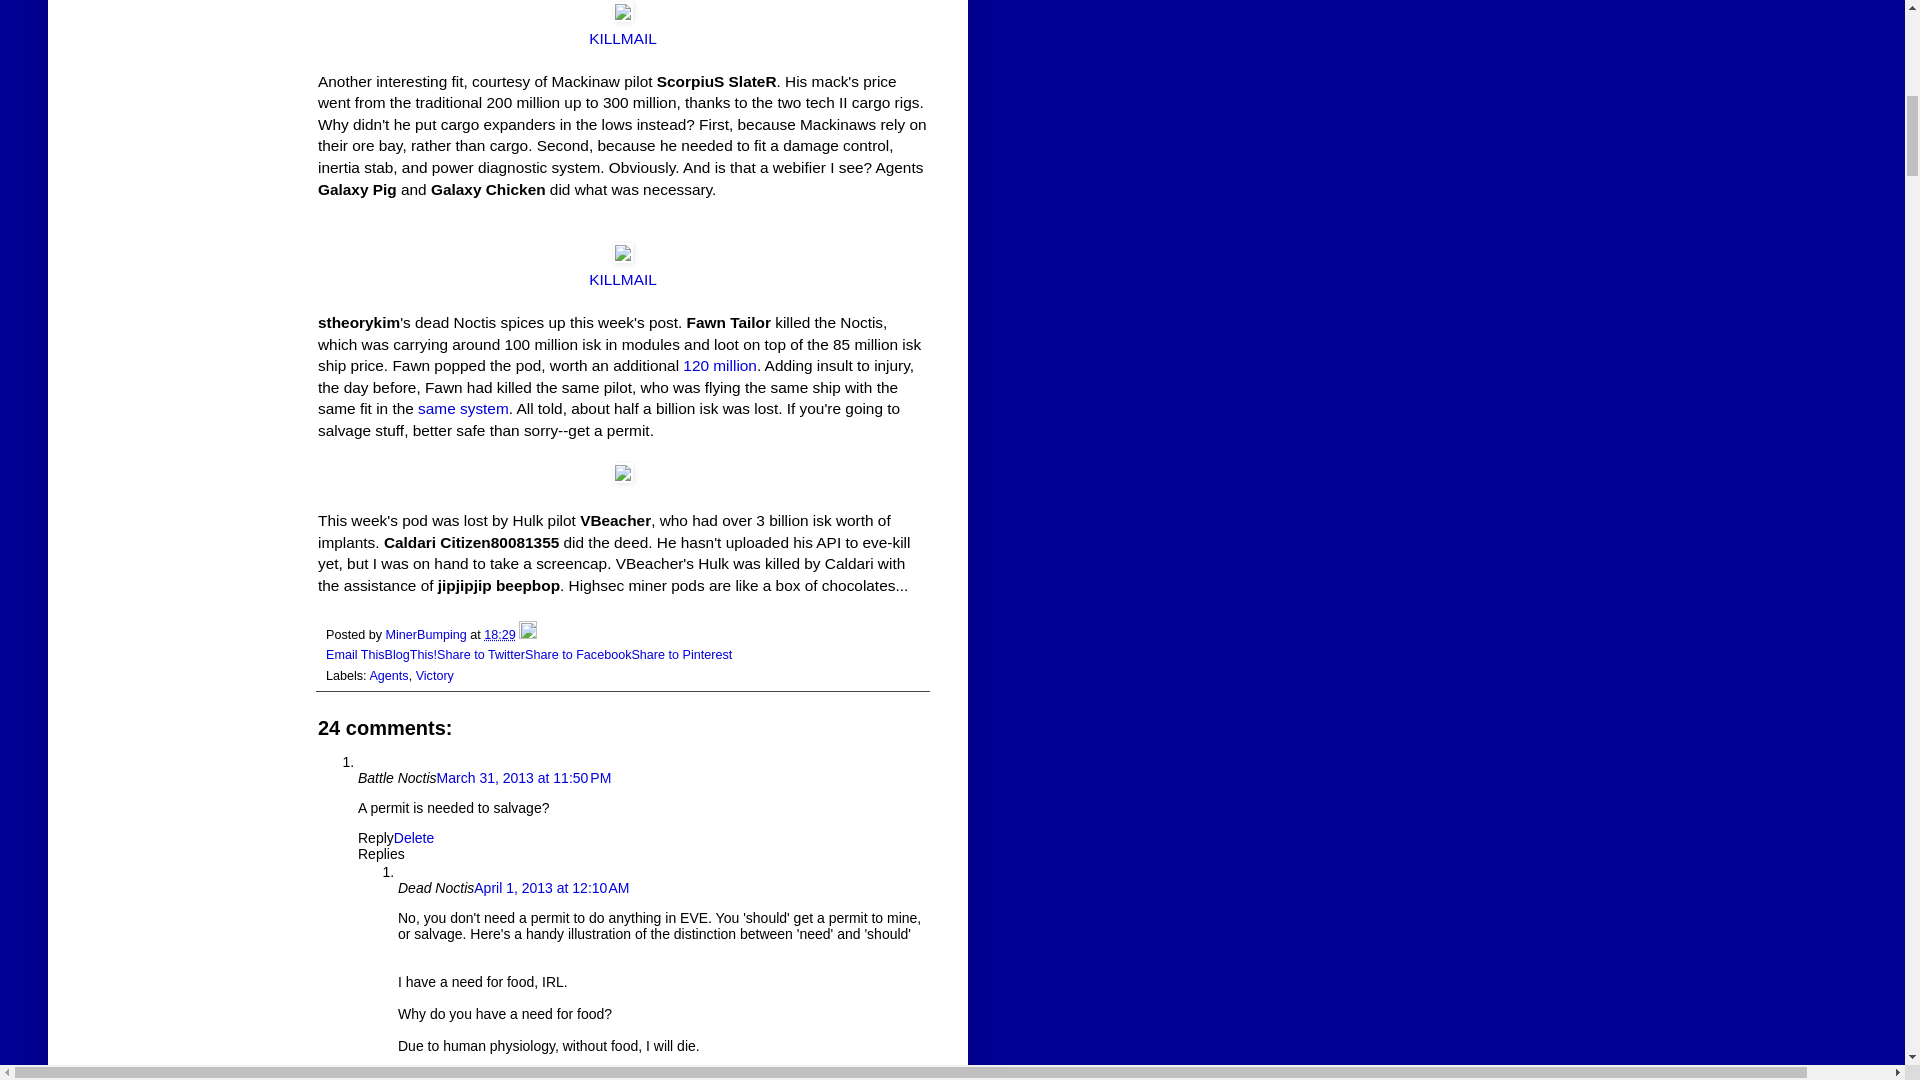  What do you see at coordinates (388, 675) in the screenshot?
I see `Agents` at bounding box center [388, 675].